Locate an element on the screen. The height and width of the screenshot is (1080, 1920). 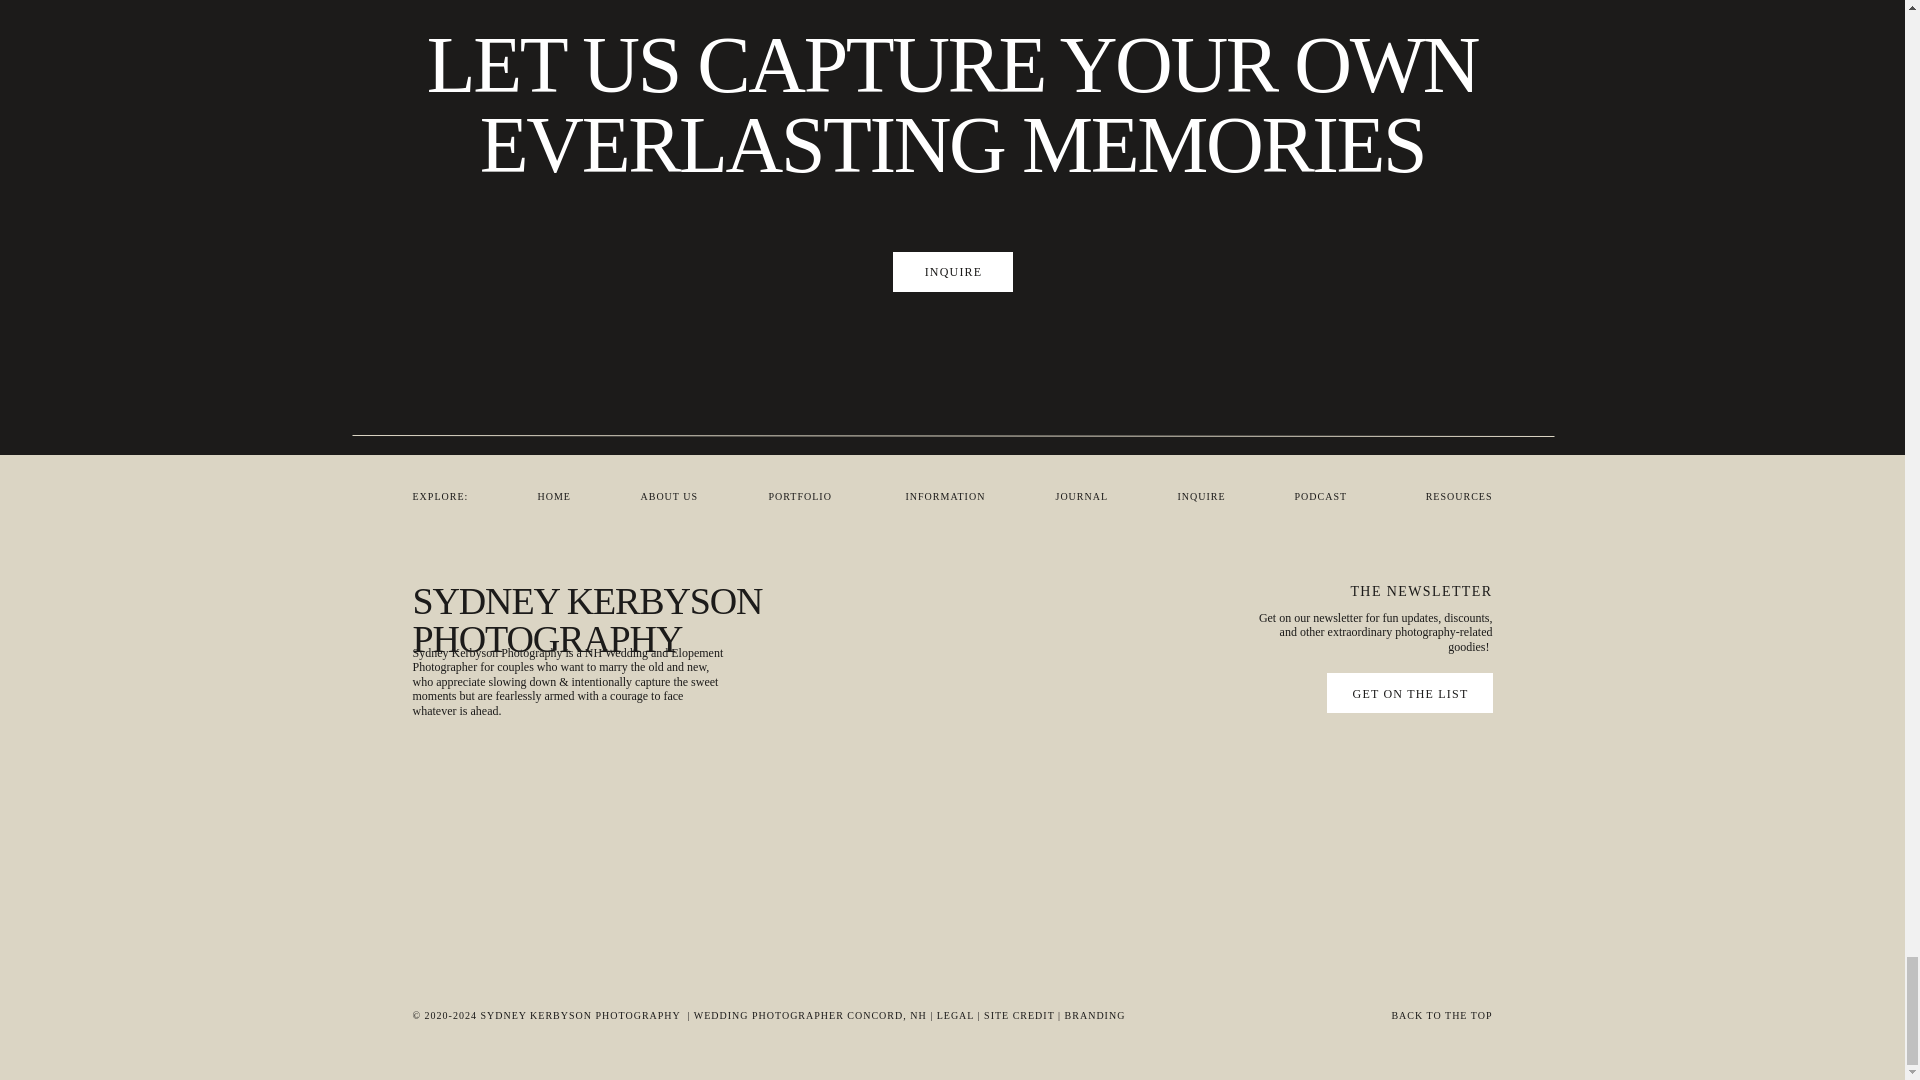
BACK TO THE TOP is located at coordinates (1314, 1015).